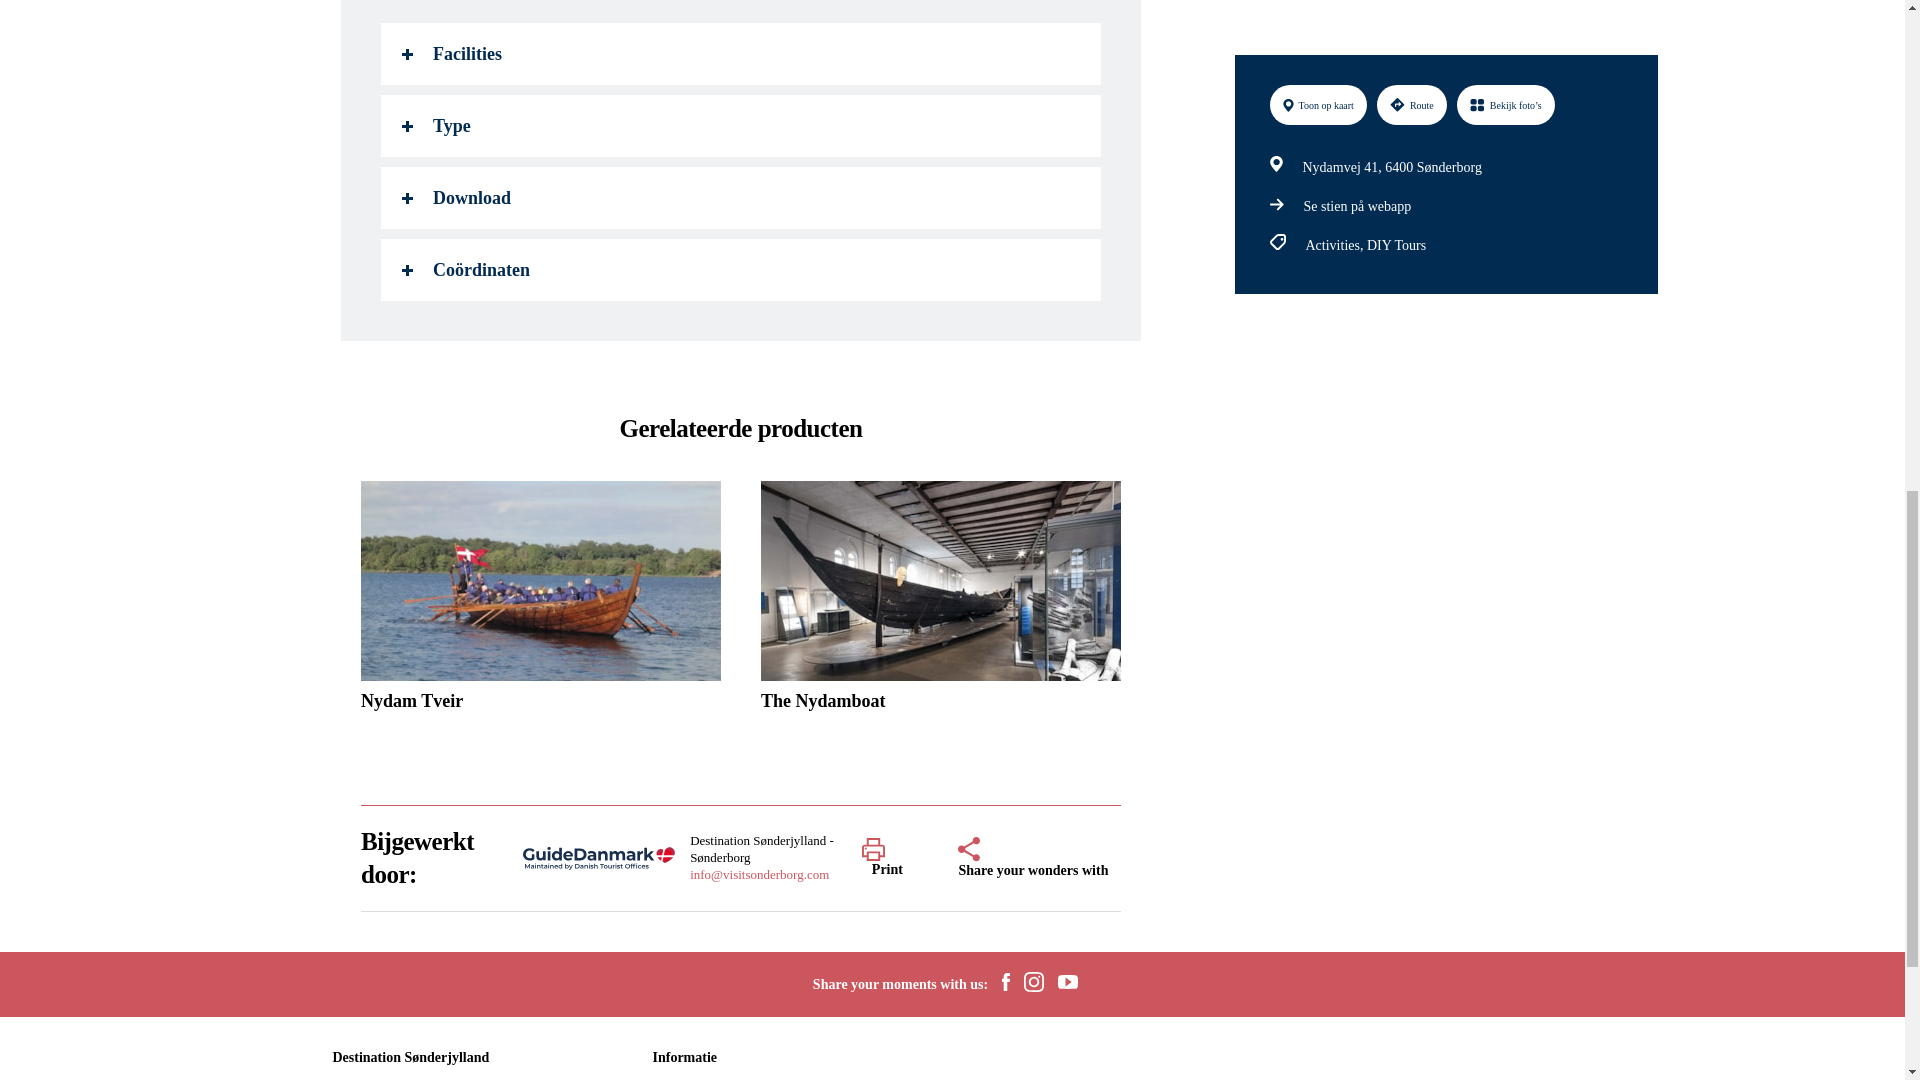 The height and width of the screenshot is (1080, 1920). Describe the element at coordinates (740, 126) in the screenshot. I see `Type` at that location.